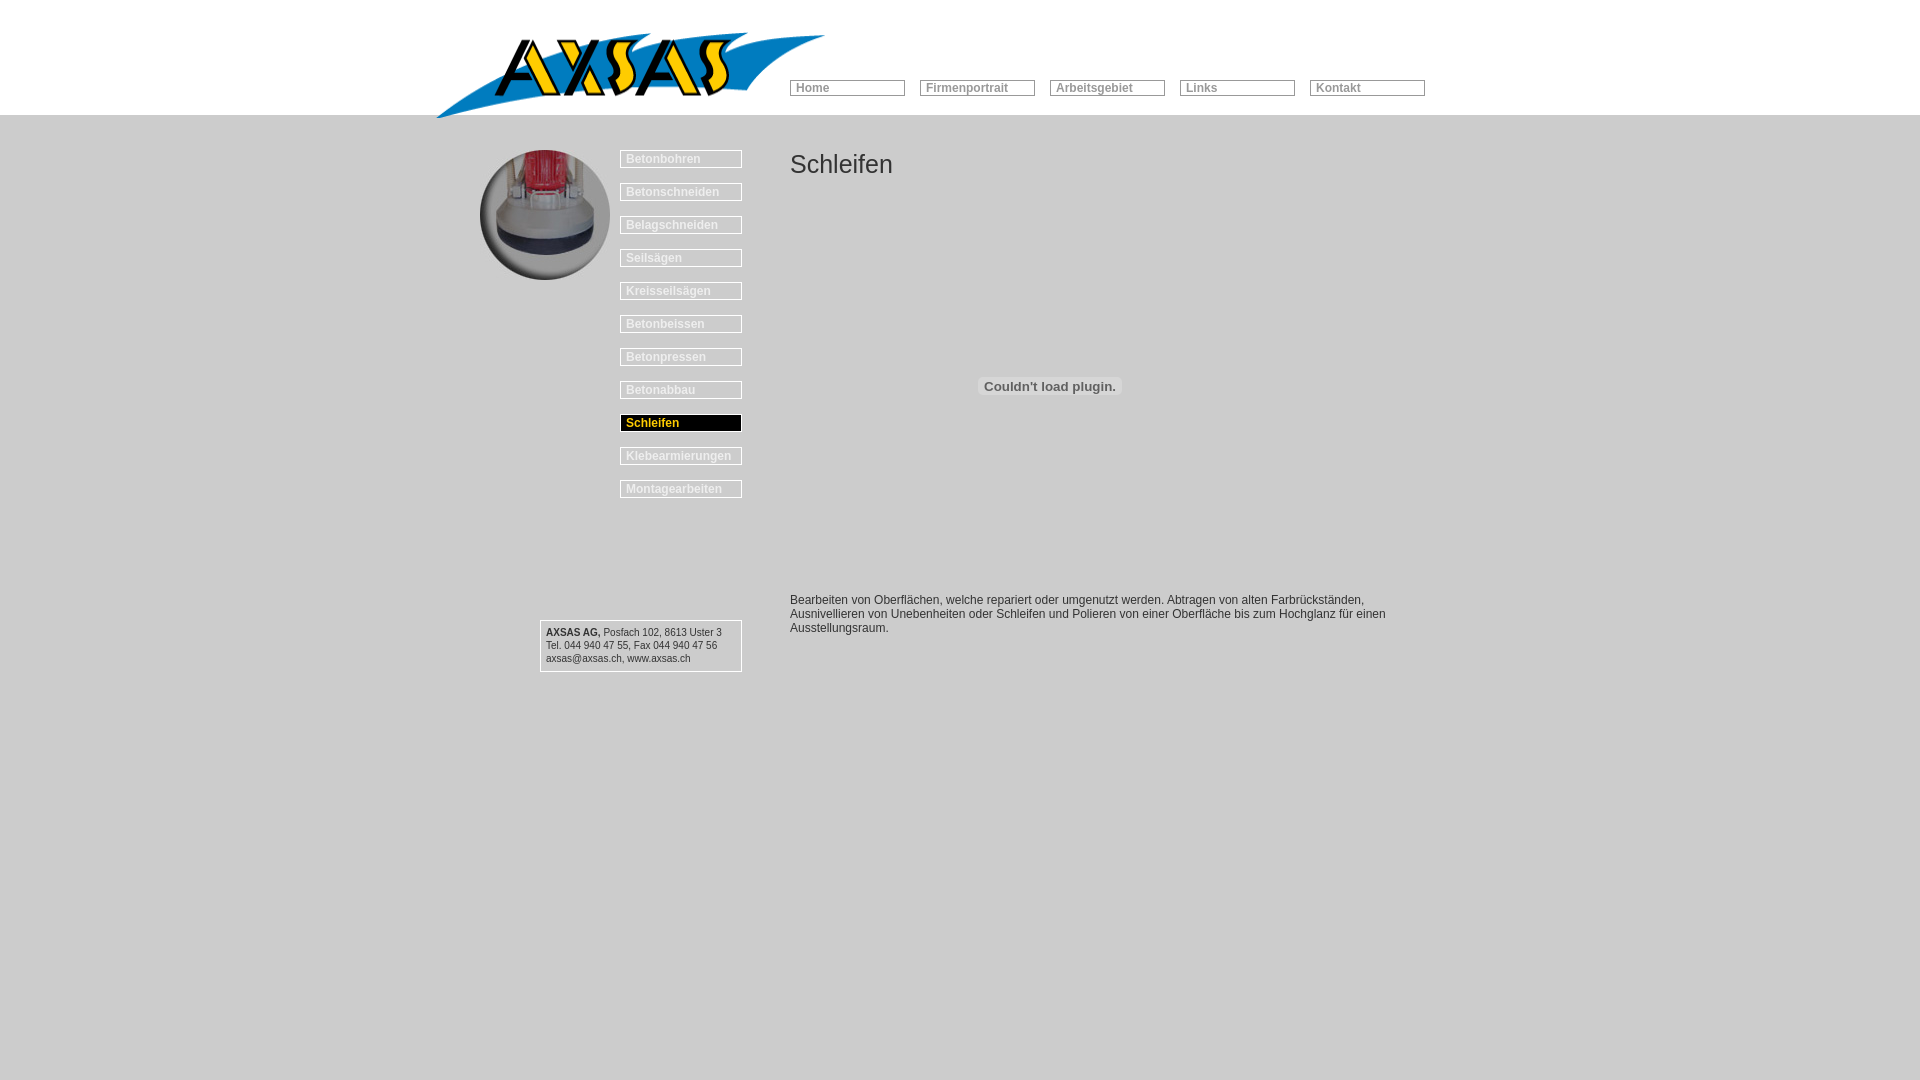 Image resolution: width=1920 pixels, height=1080 pixels. I want to click on Betonabbau, so click(681, 390).